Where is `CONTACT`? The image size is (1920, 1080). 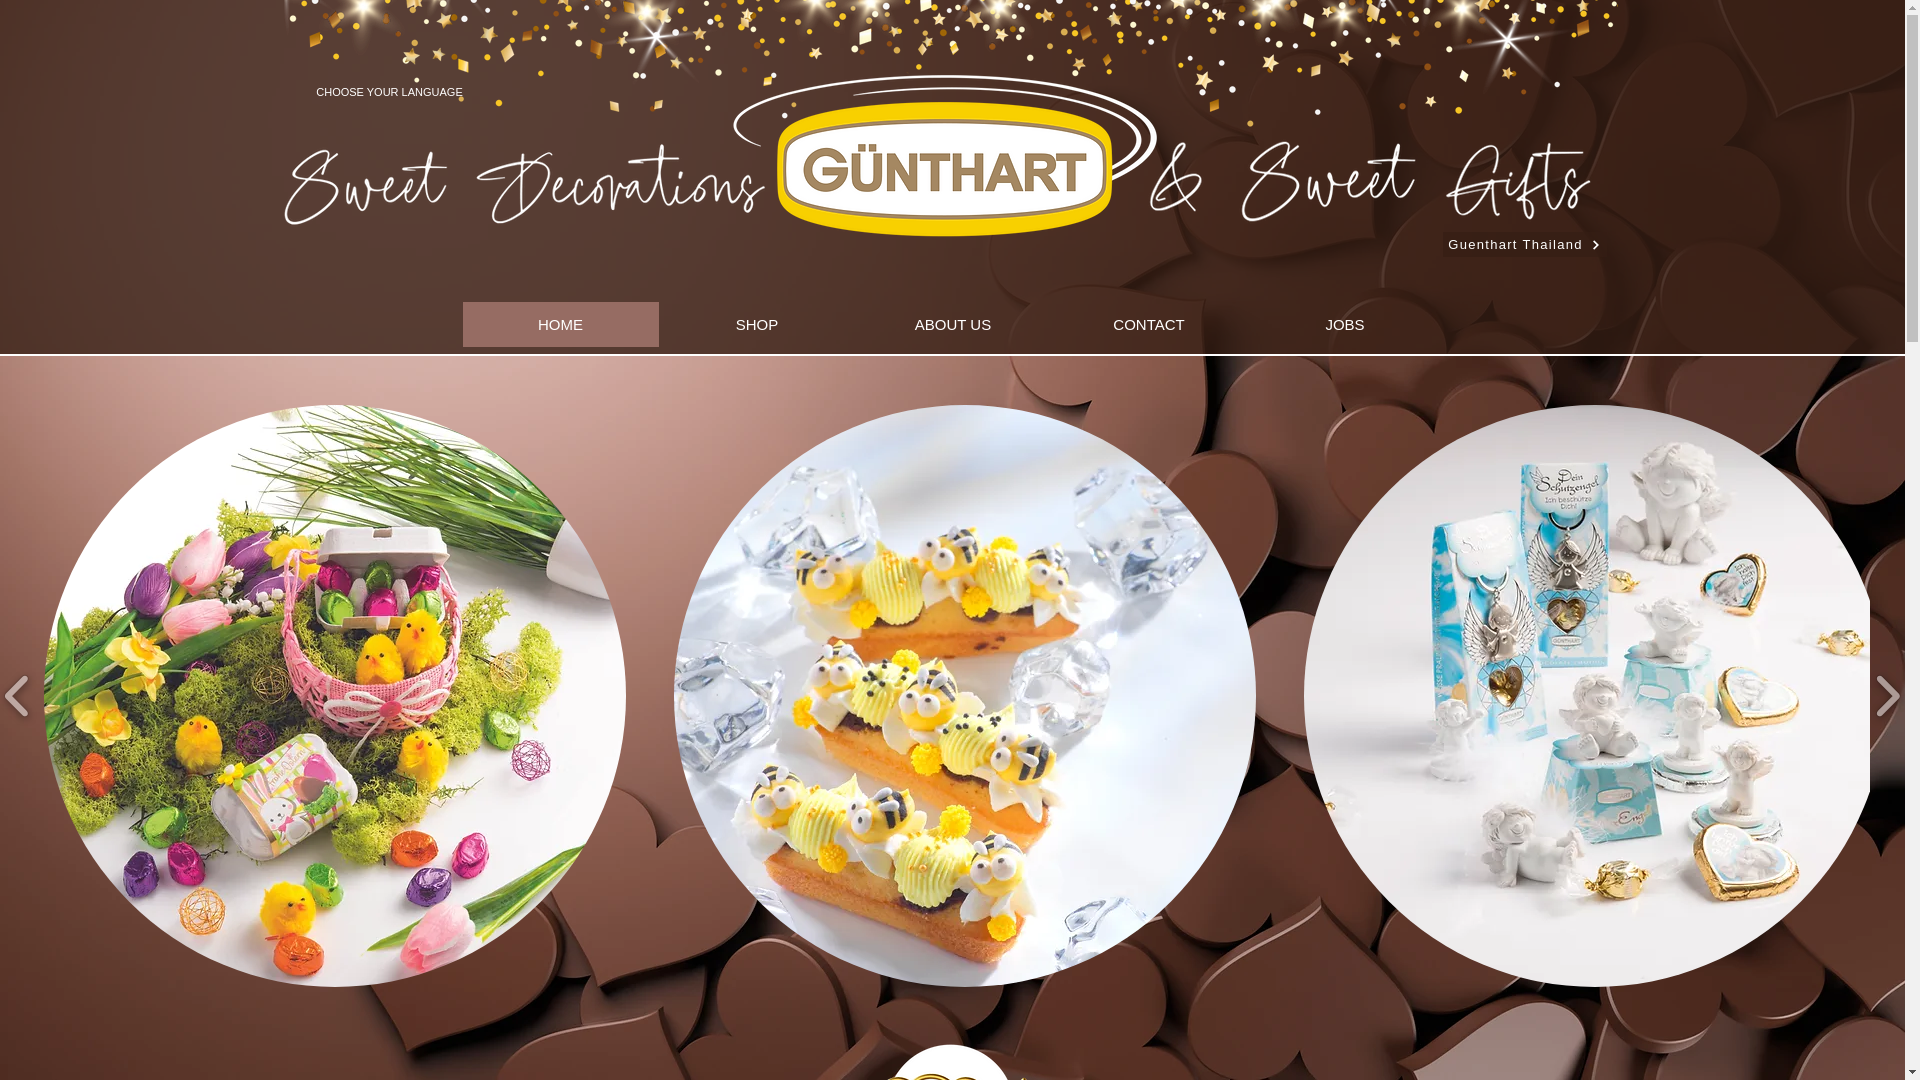
CONTACT is located at coordinates (1148, 324).